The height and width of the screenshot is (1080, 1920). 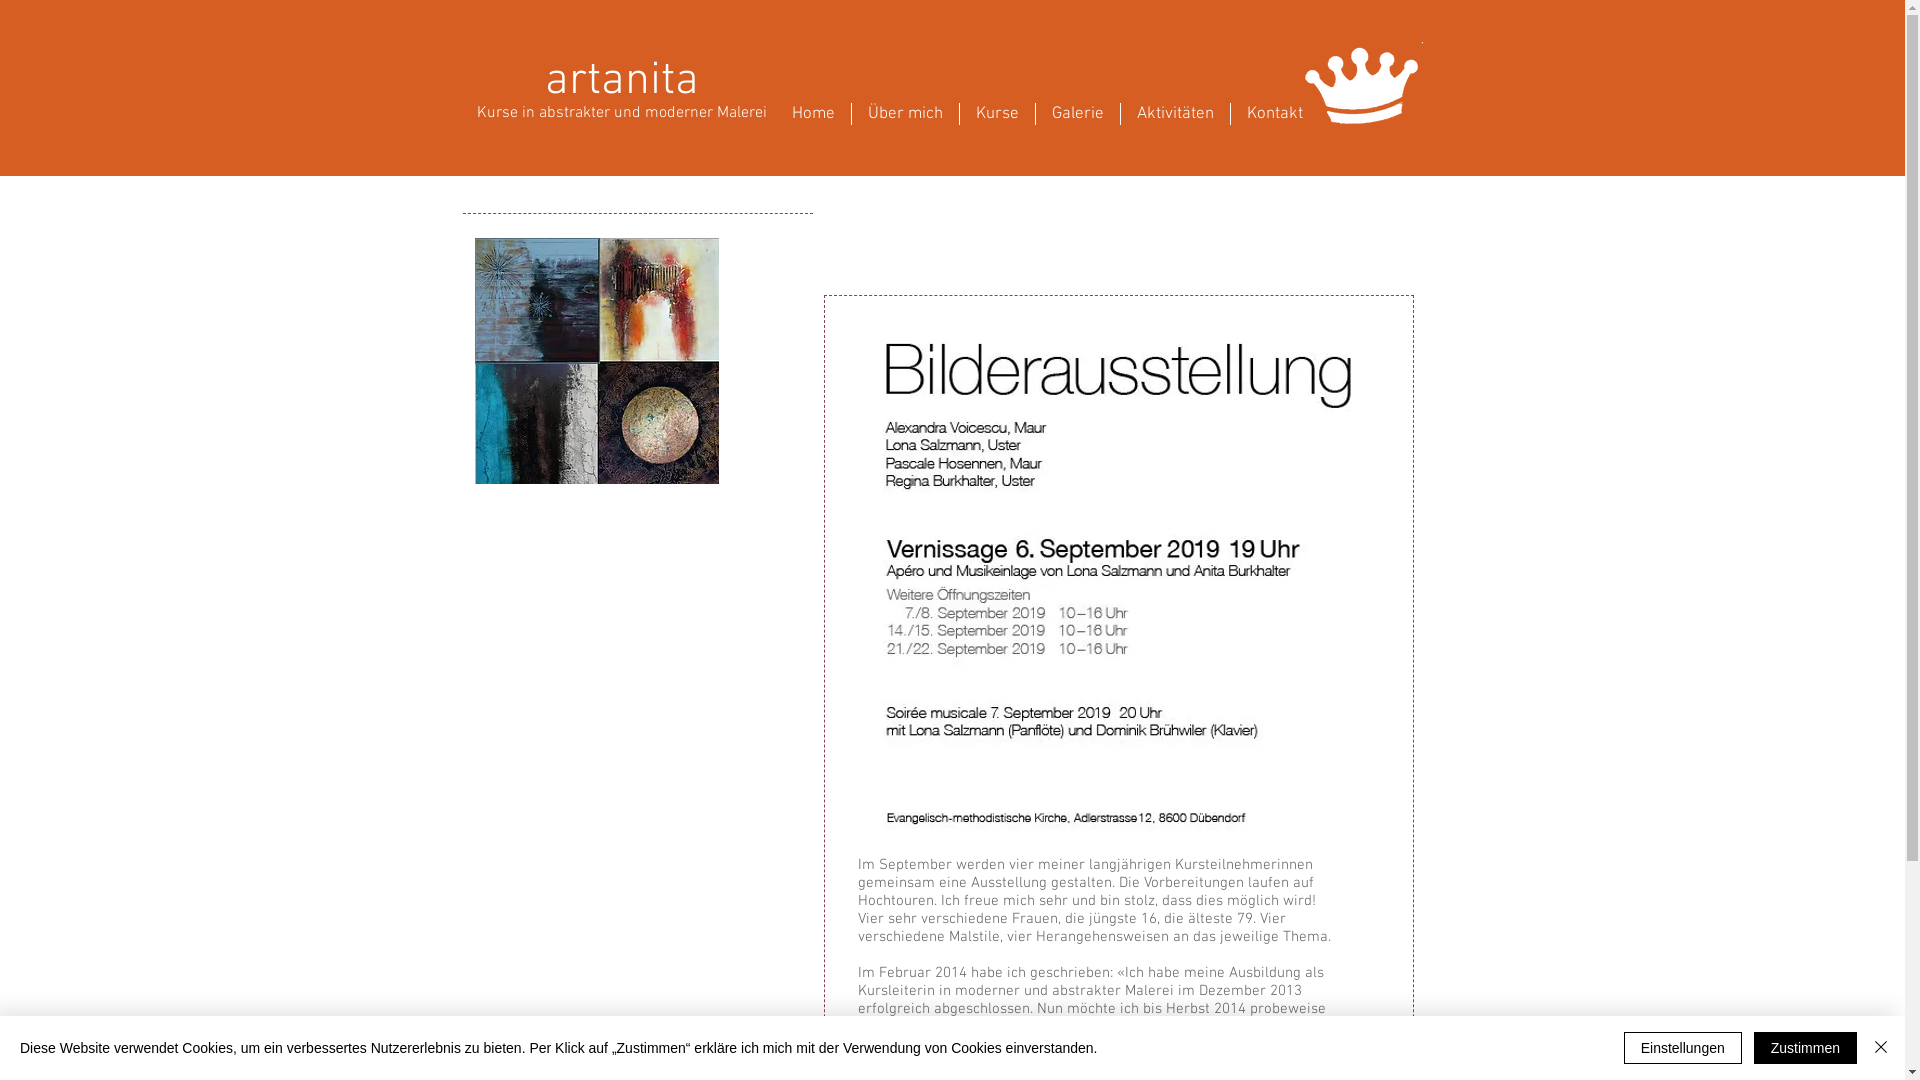 I want to click on Kurse in abstrakter und moderner Malerei, so click(x=621, y=113).